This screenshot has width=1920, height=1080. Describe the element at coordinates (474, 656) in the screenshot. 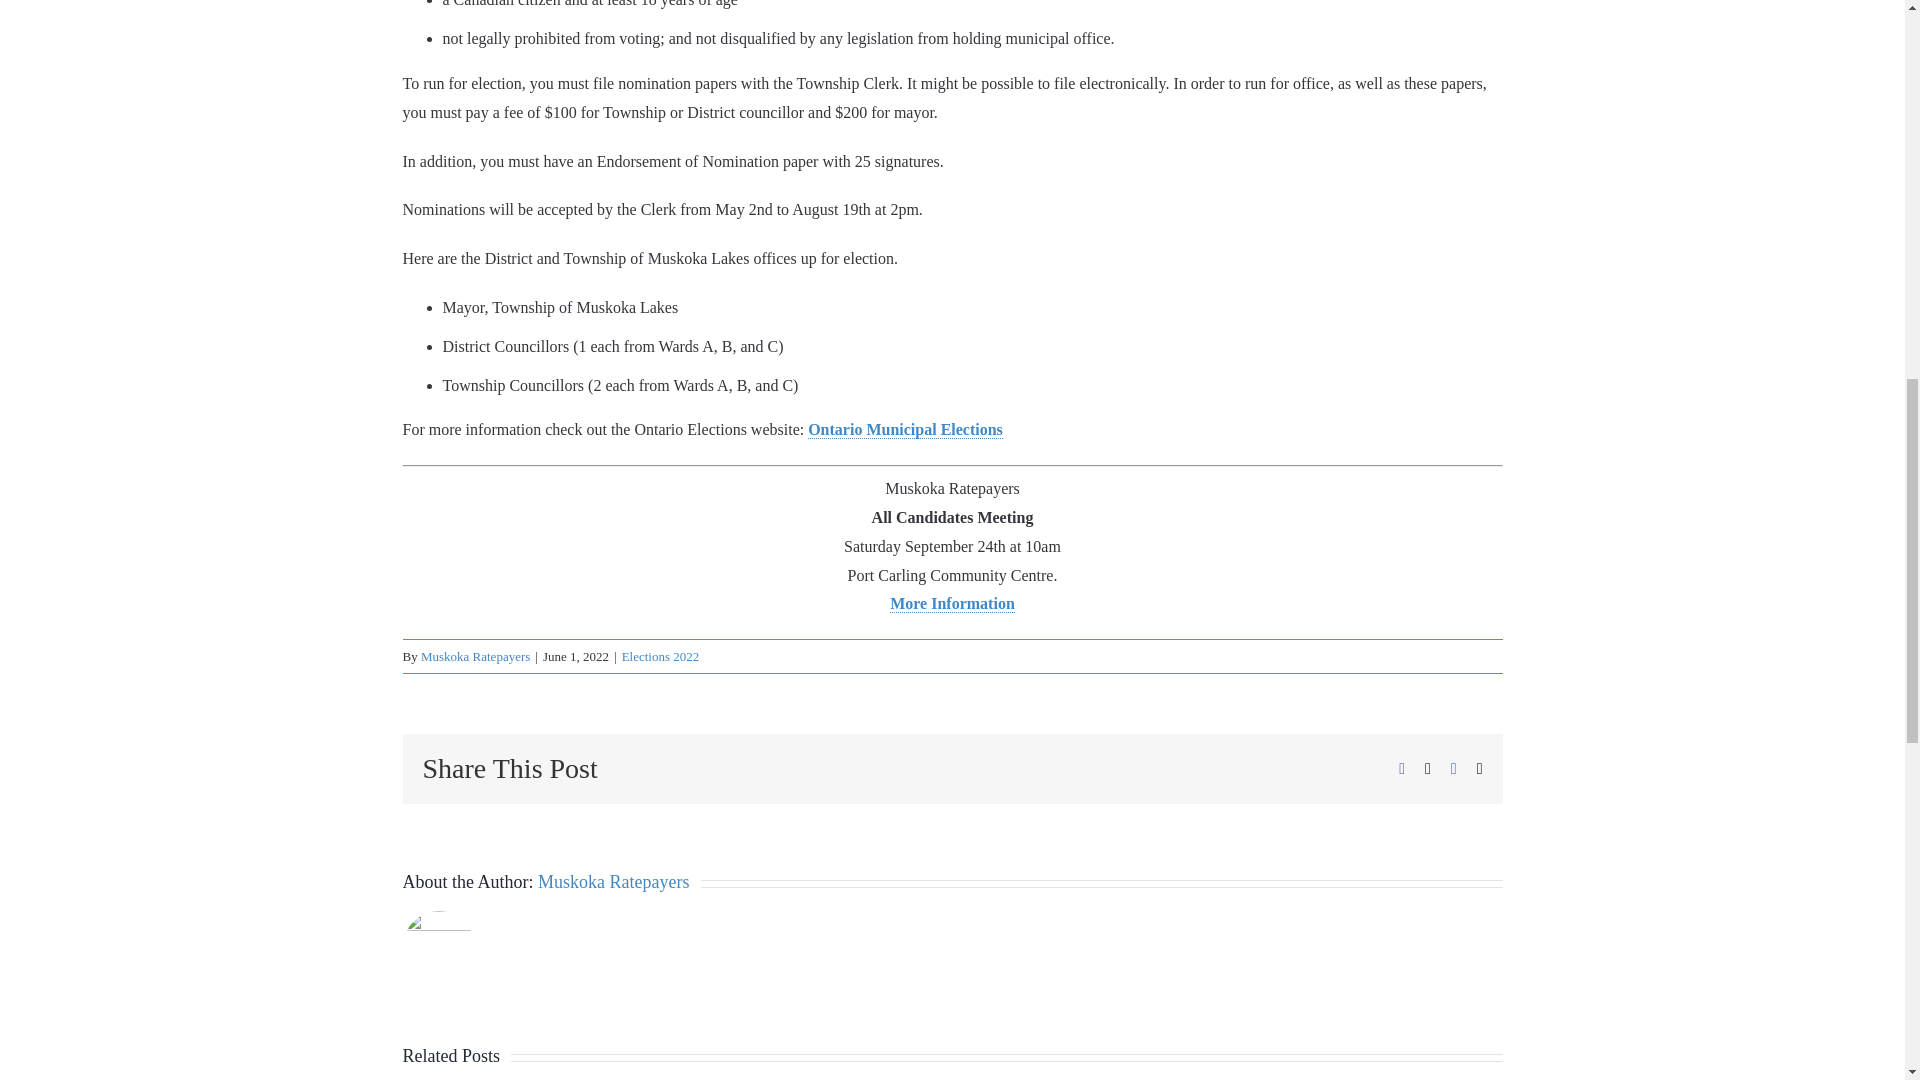

I see `Posts by Muskoka Ratepayers` at that location.